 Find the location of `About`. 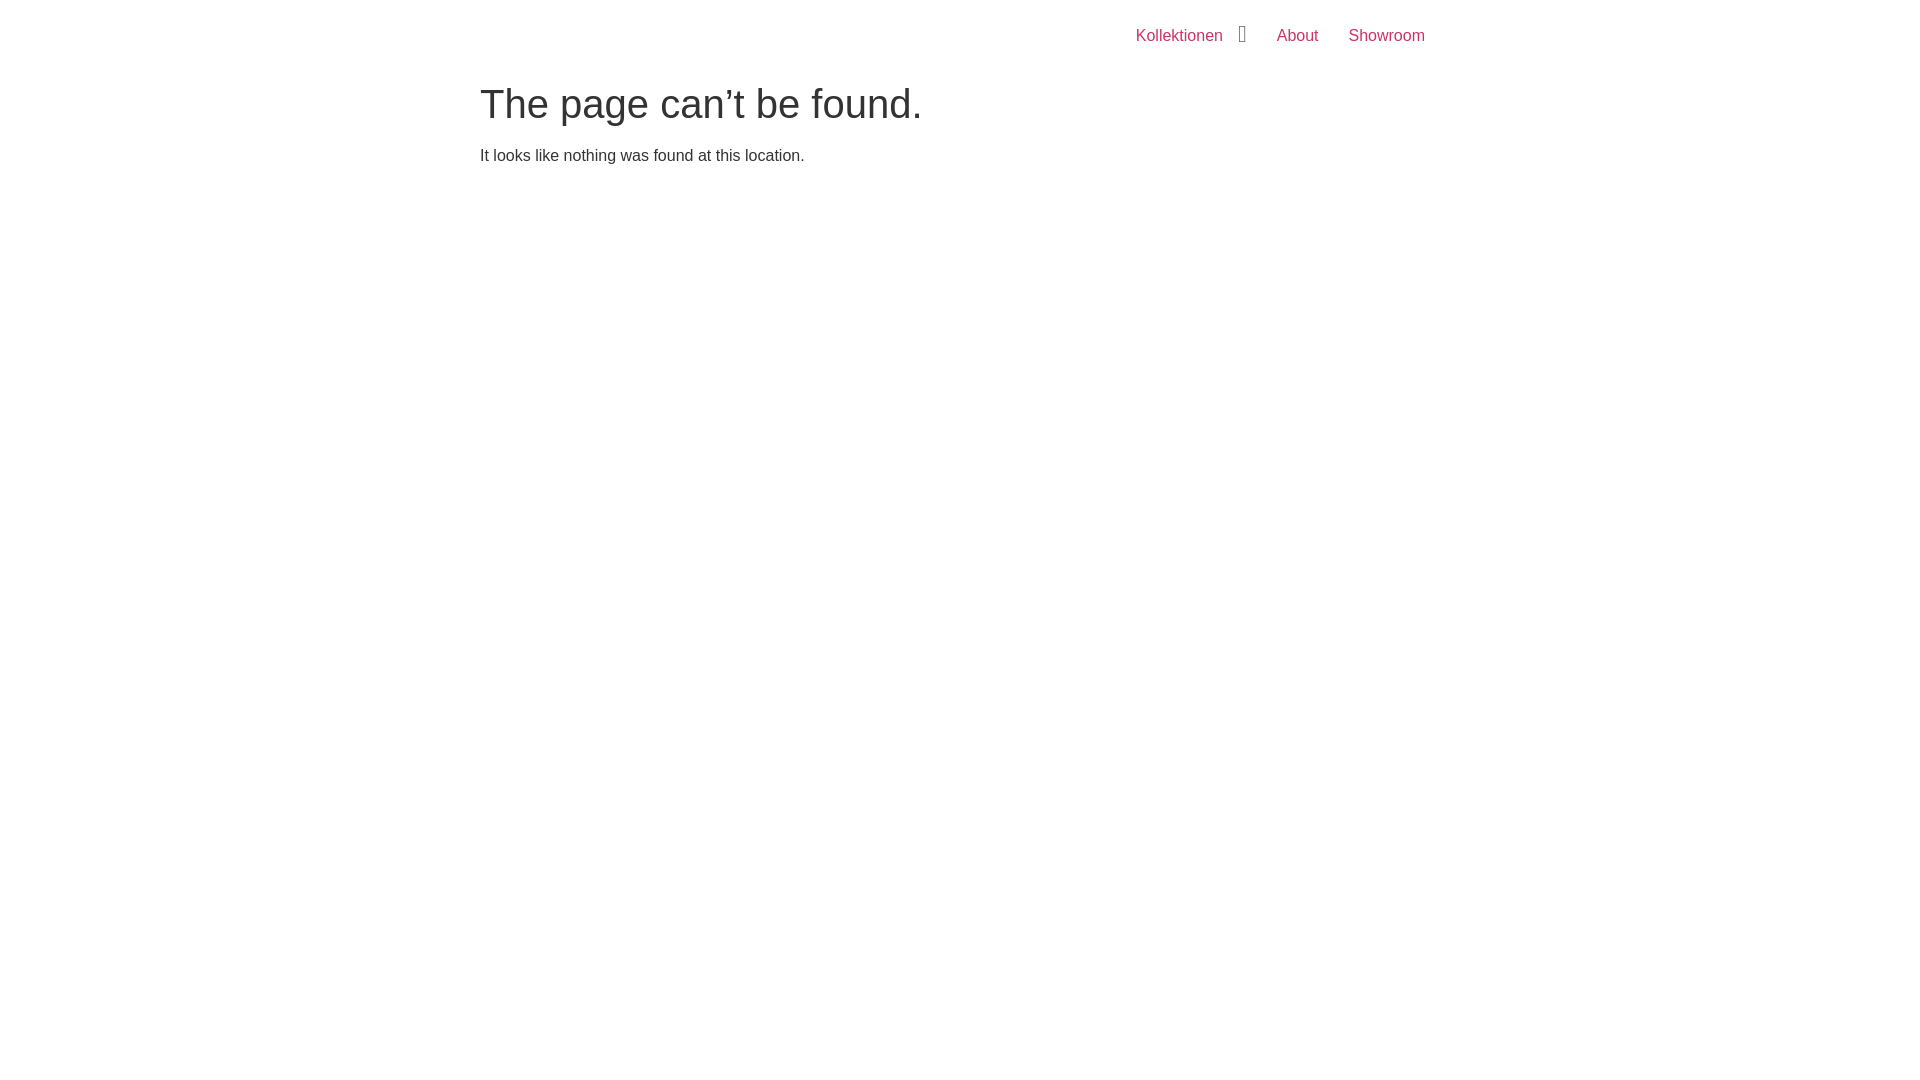

About is located at coordinates (1298, 36).